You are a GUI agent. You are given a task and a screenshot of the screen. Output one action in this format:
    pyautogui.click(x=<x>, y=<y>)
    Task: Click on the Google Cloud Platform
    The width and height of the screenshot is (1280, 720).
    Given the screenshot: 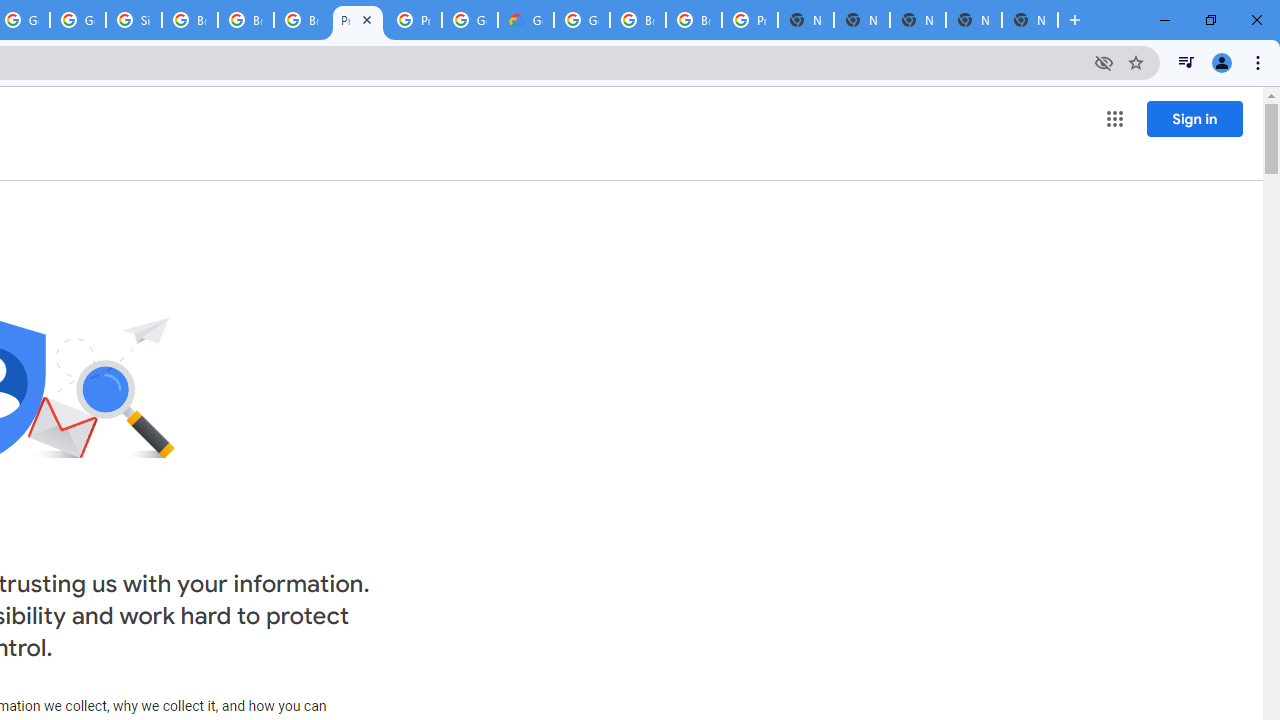 What is the action you would take?
    pyautogui.click(x=582, y=20)
    